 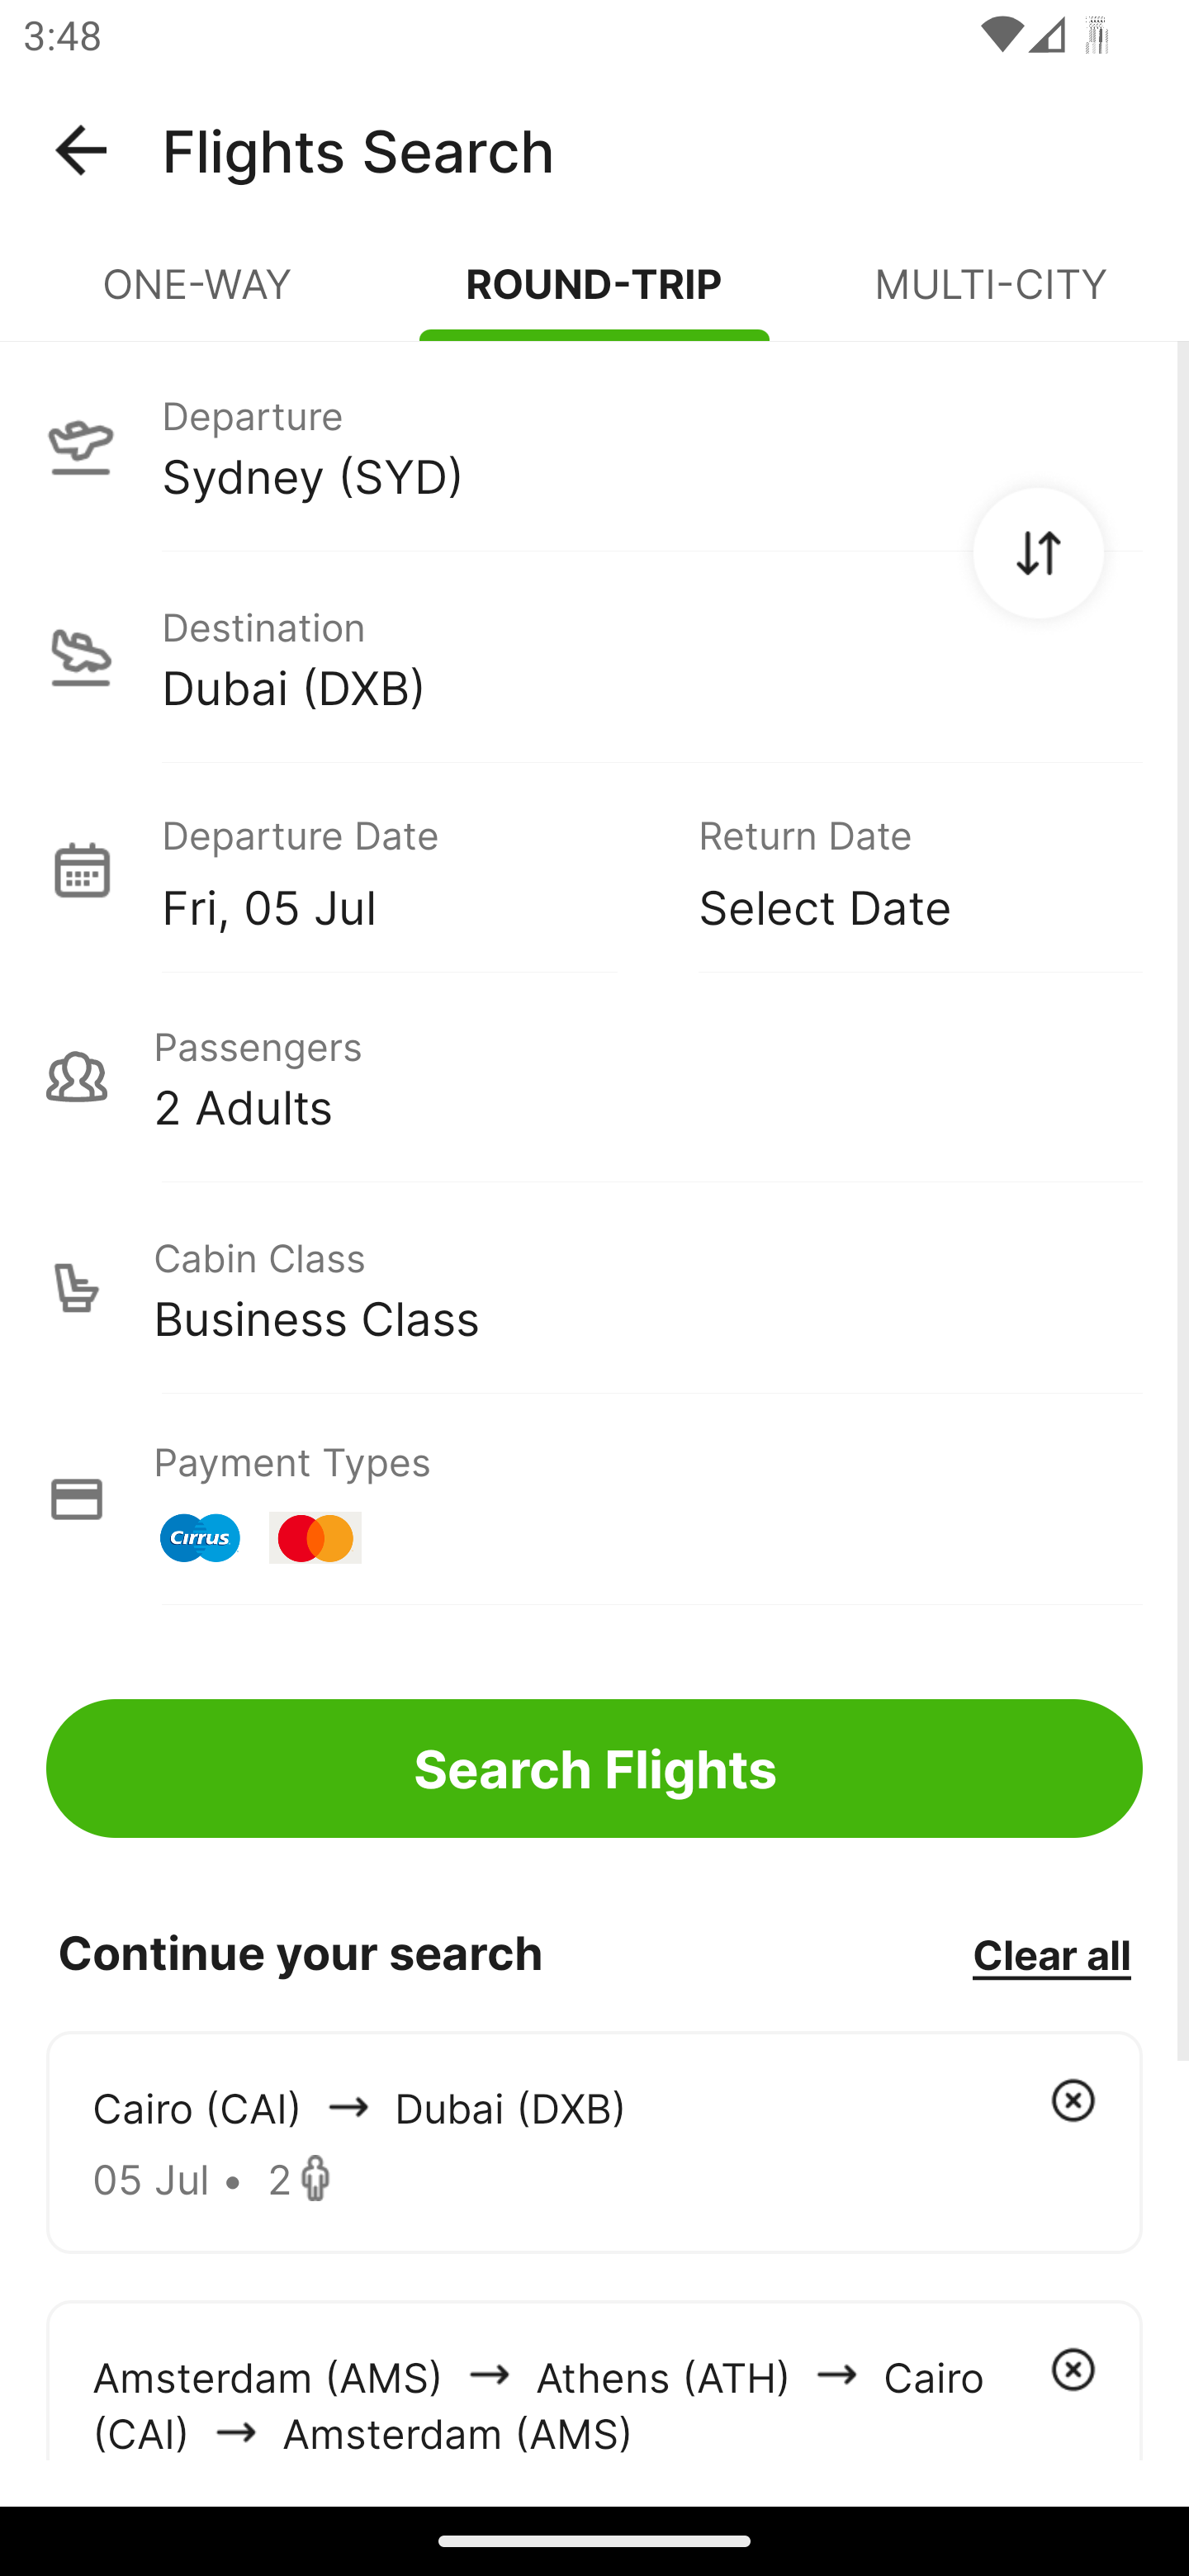 What do you see at coordinates (594, 297) in the screenshot?
I see `ROUND-TRIP` at bounding box center [594, 297].